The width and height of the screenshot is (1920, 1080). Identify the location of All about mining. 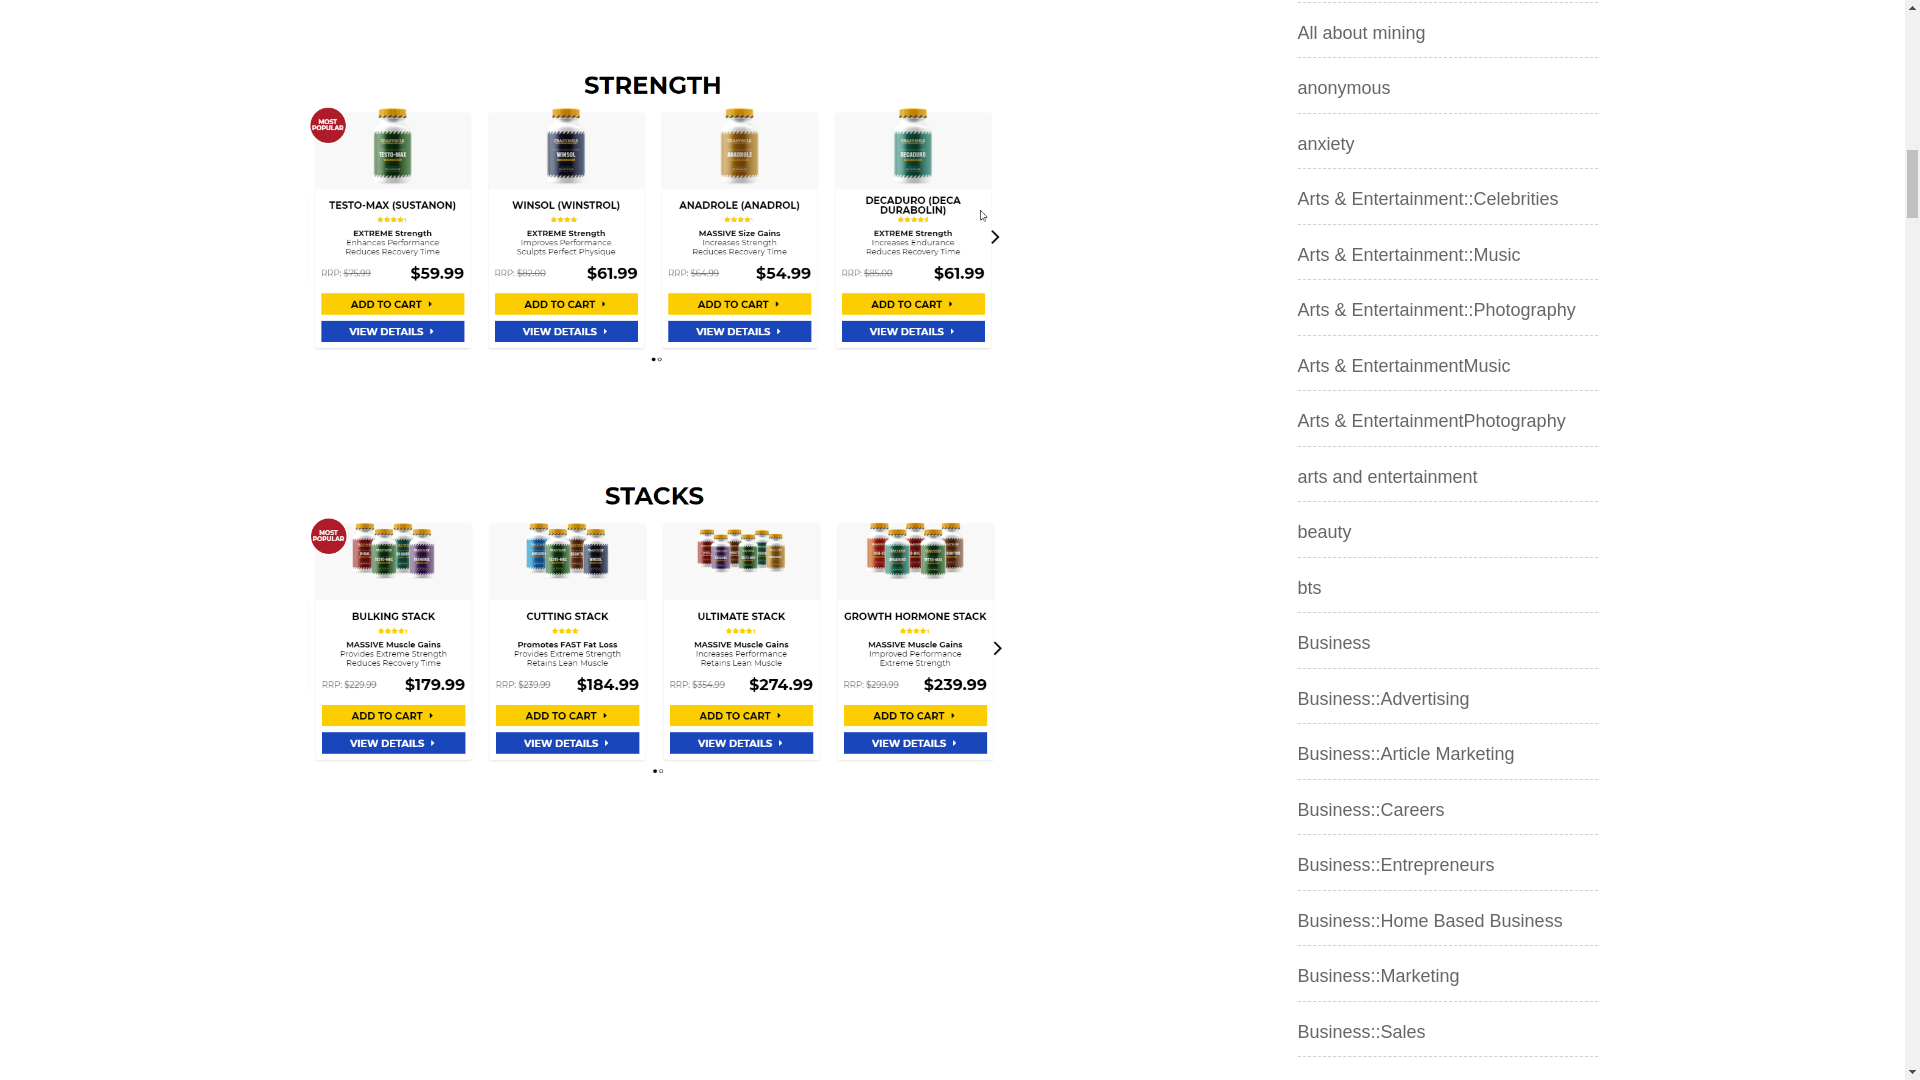
(1362, 32).